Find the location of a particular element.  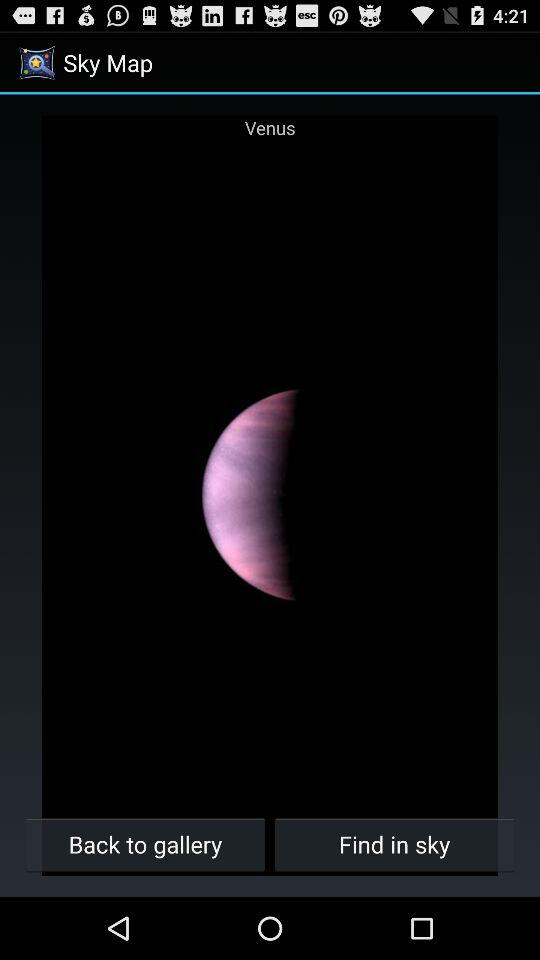

turn off icon to the left of the find in sky item is located at coordinates (146, 844).